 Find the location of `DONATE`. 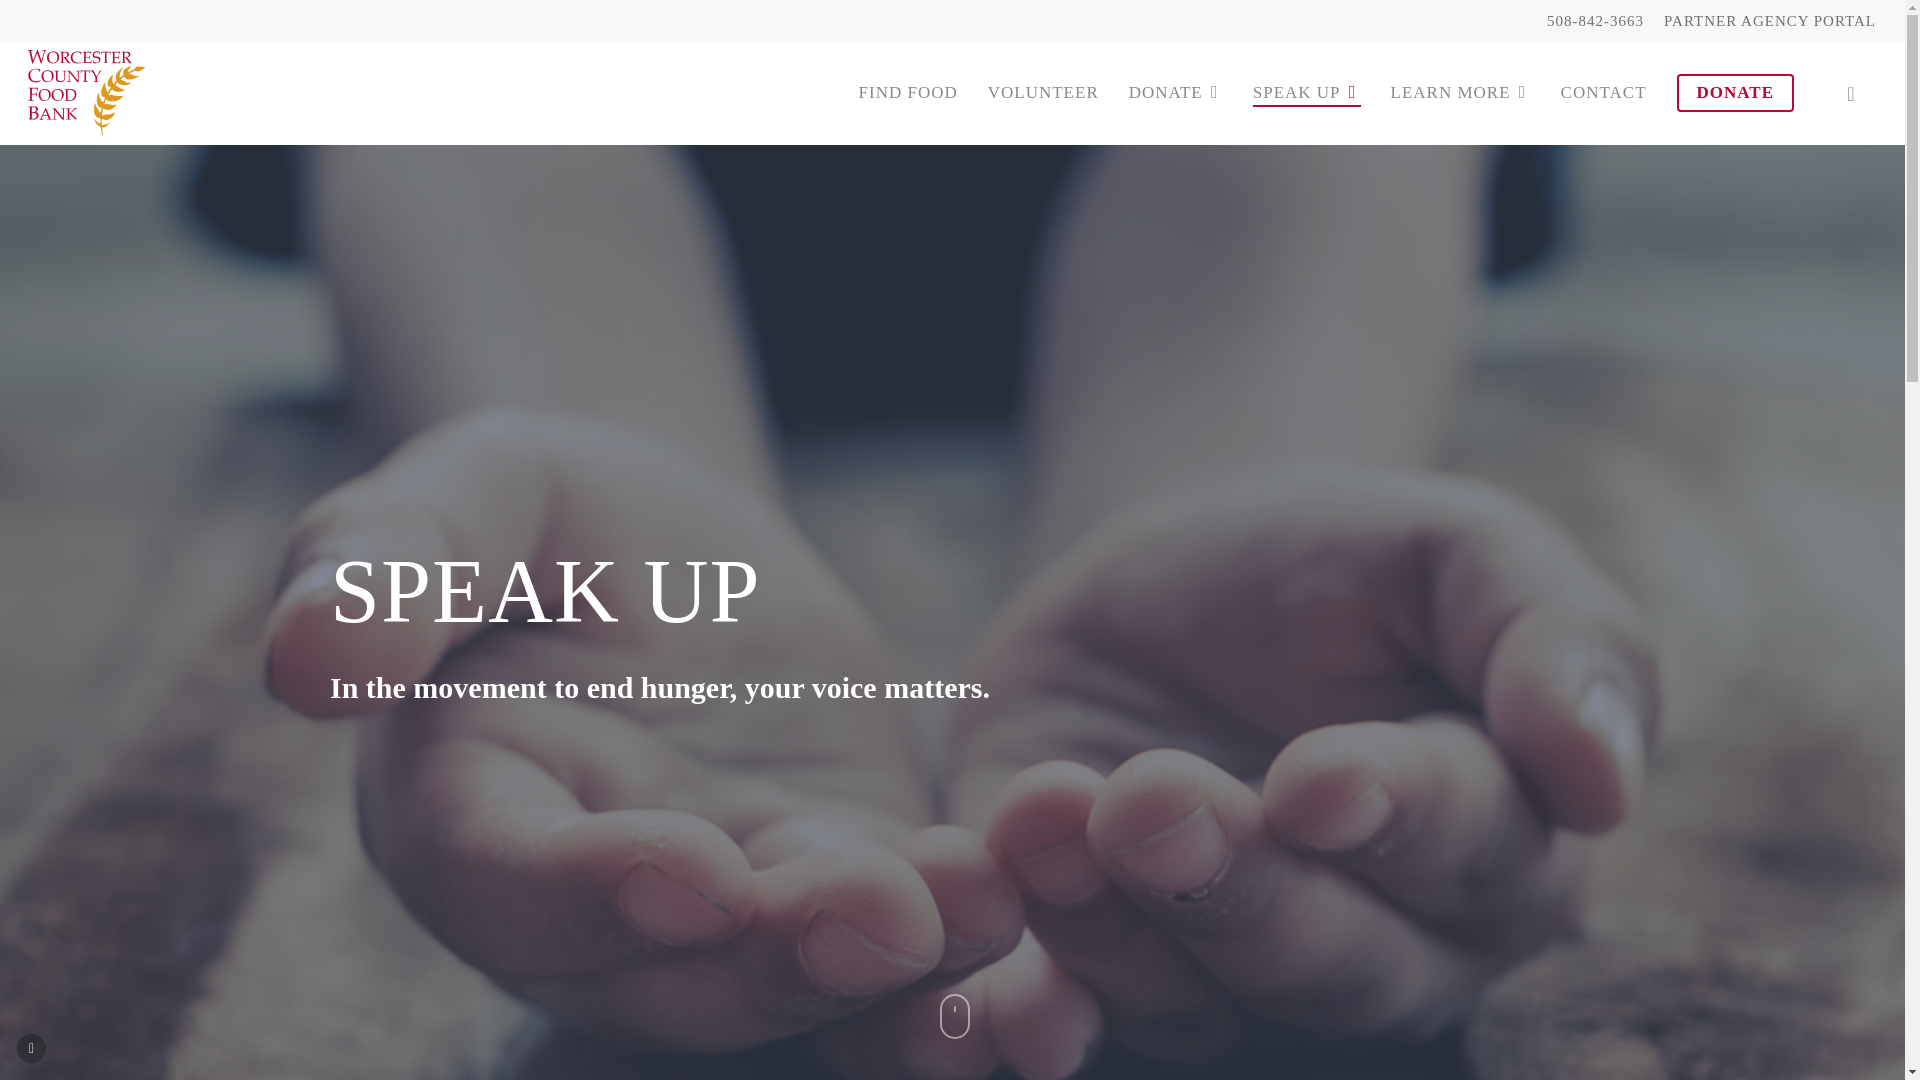

DONATE is located at coordinates (1176, 92).